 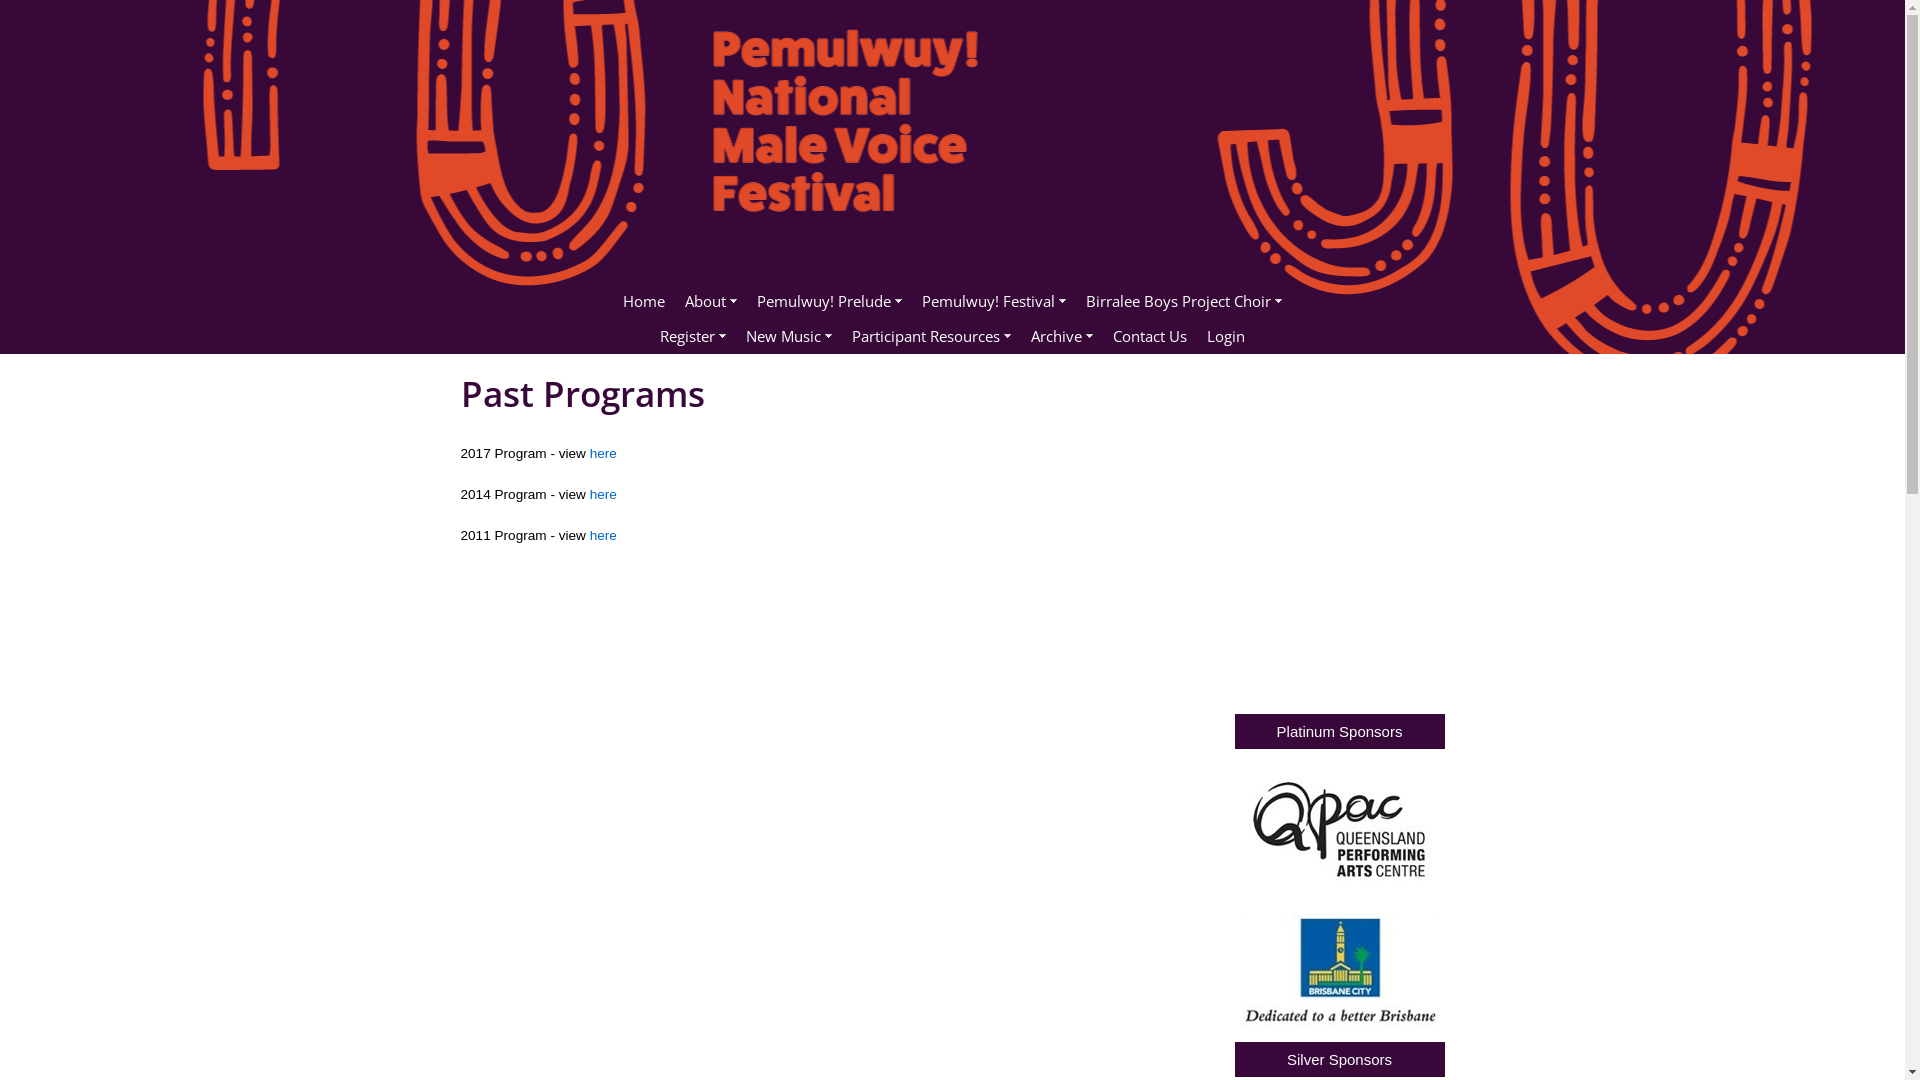 I want to click on Archive, so click(x=1062, y=336).